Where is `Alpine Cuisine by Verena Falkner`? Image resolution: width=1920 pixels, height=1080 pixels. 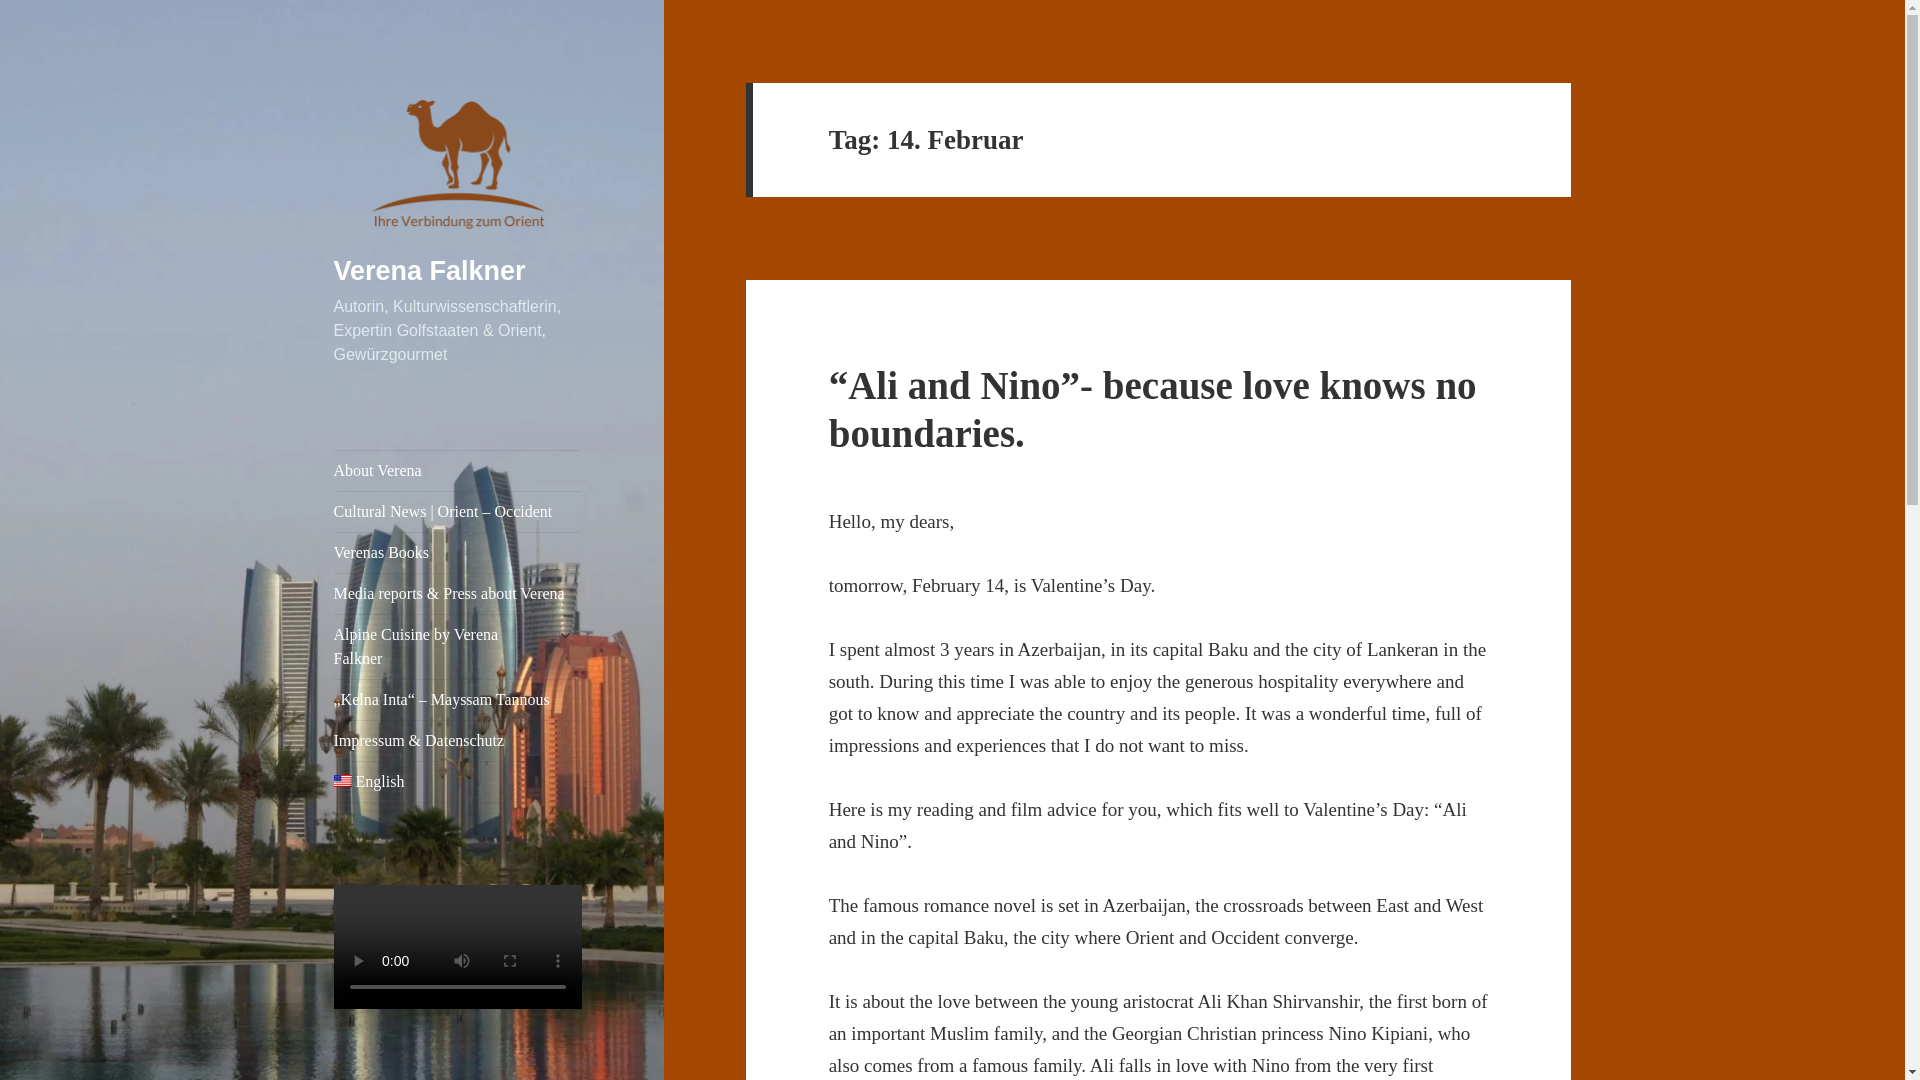
Alpine Cuisine by Verena Falkner is located at coordinates (458, 646).